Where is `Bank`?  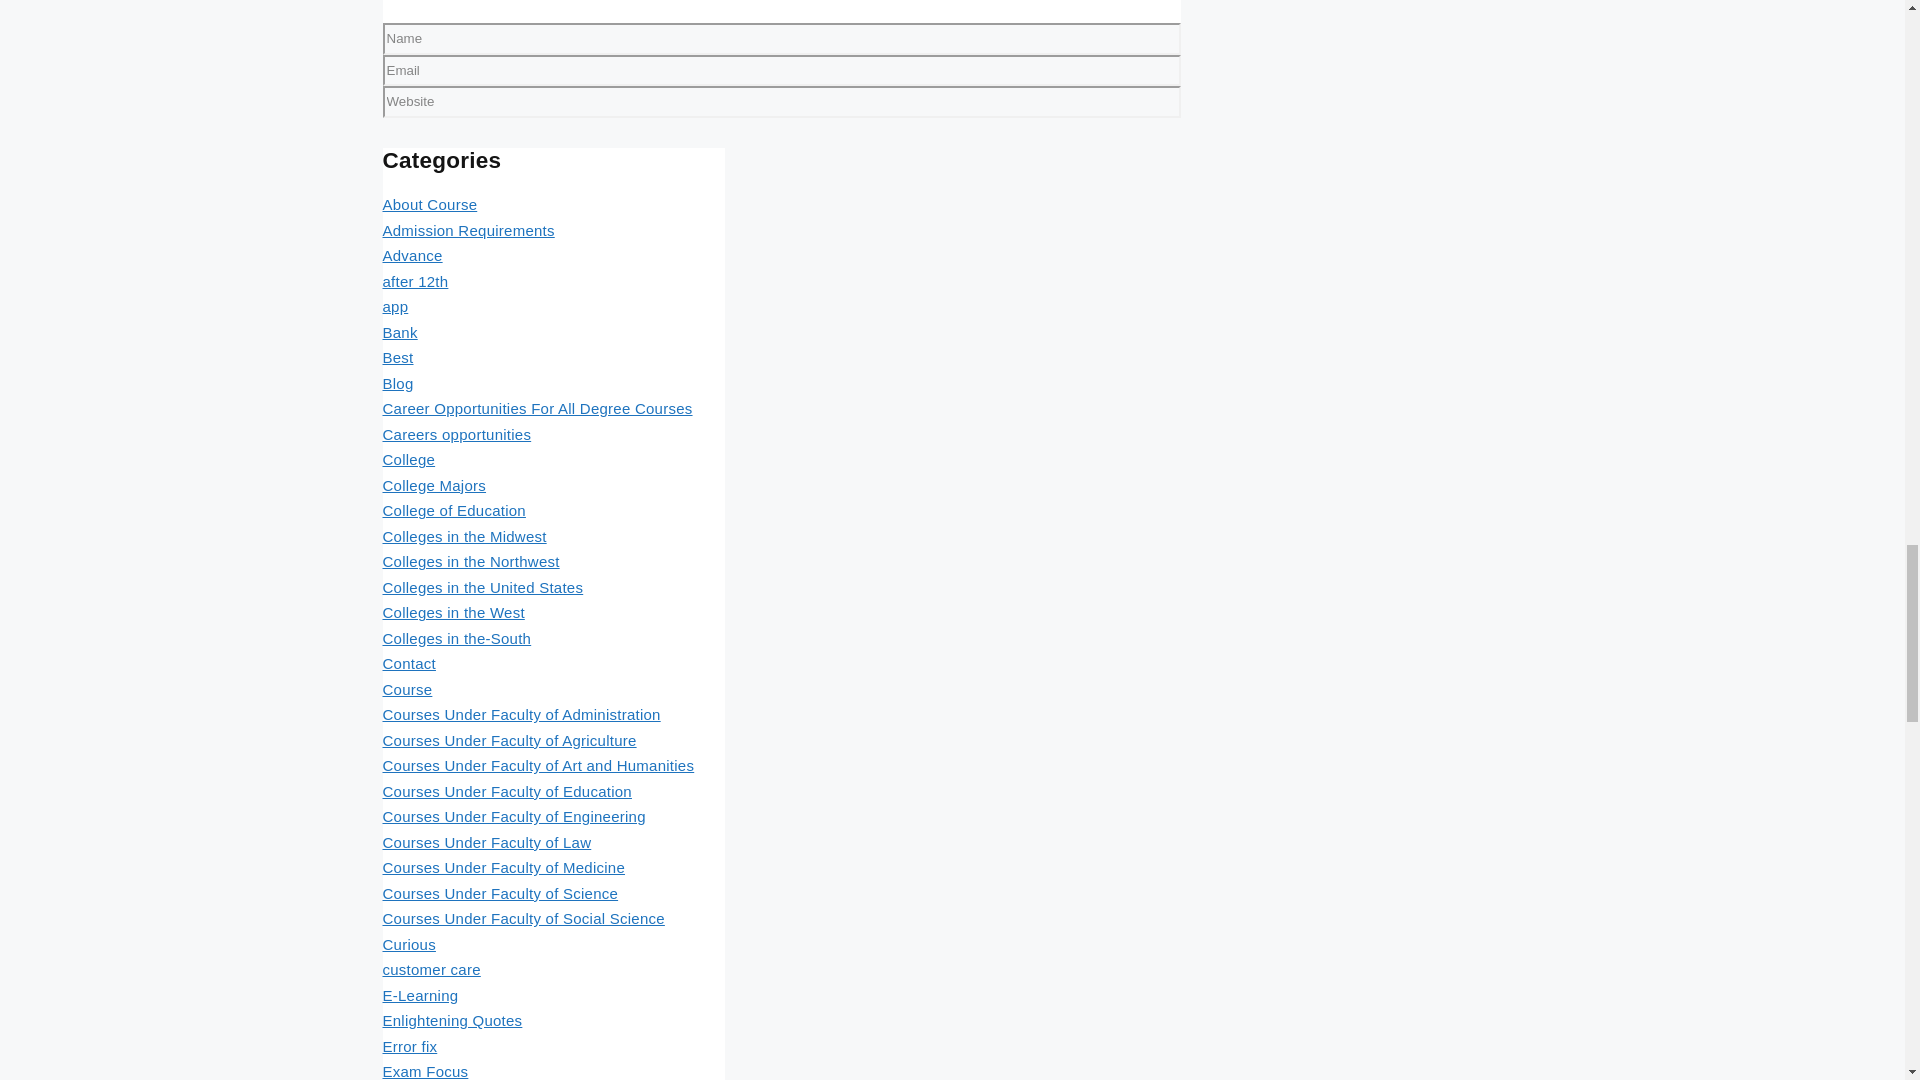
Bank is located at coordinates (399, 332).